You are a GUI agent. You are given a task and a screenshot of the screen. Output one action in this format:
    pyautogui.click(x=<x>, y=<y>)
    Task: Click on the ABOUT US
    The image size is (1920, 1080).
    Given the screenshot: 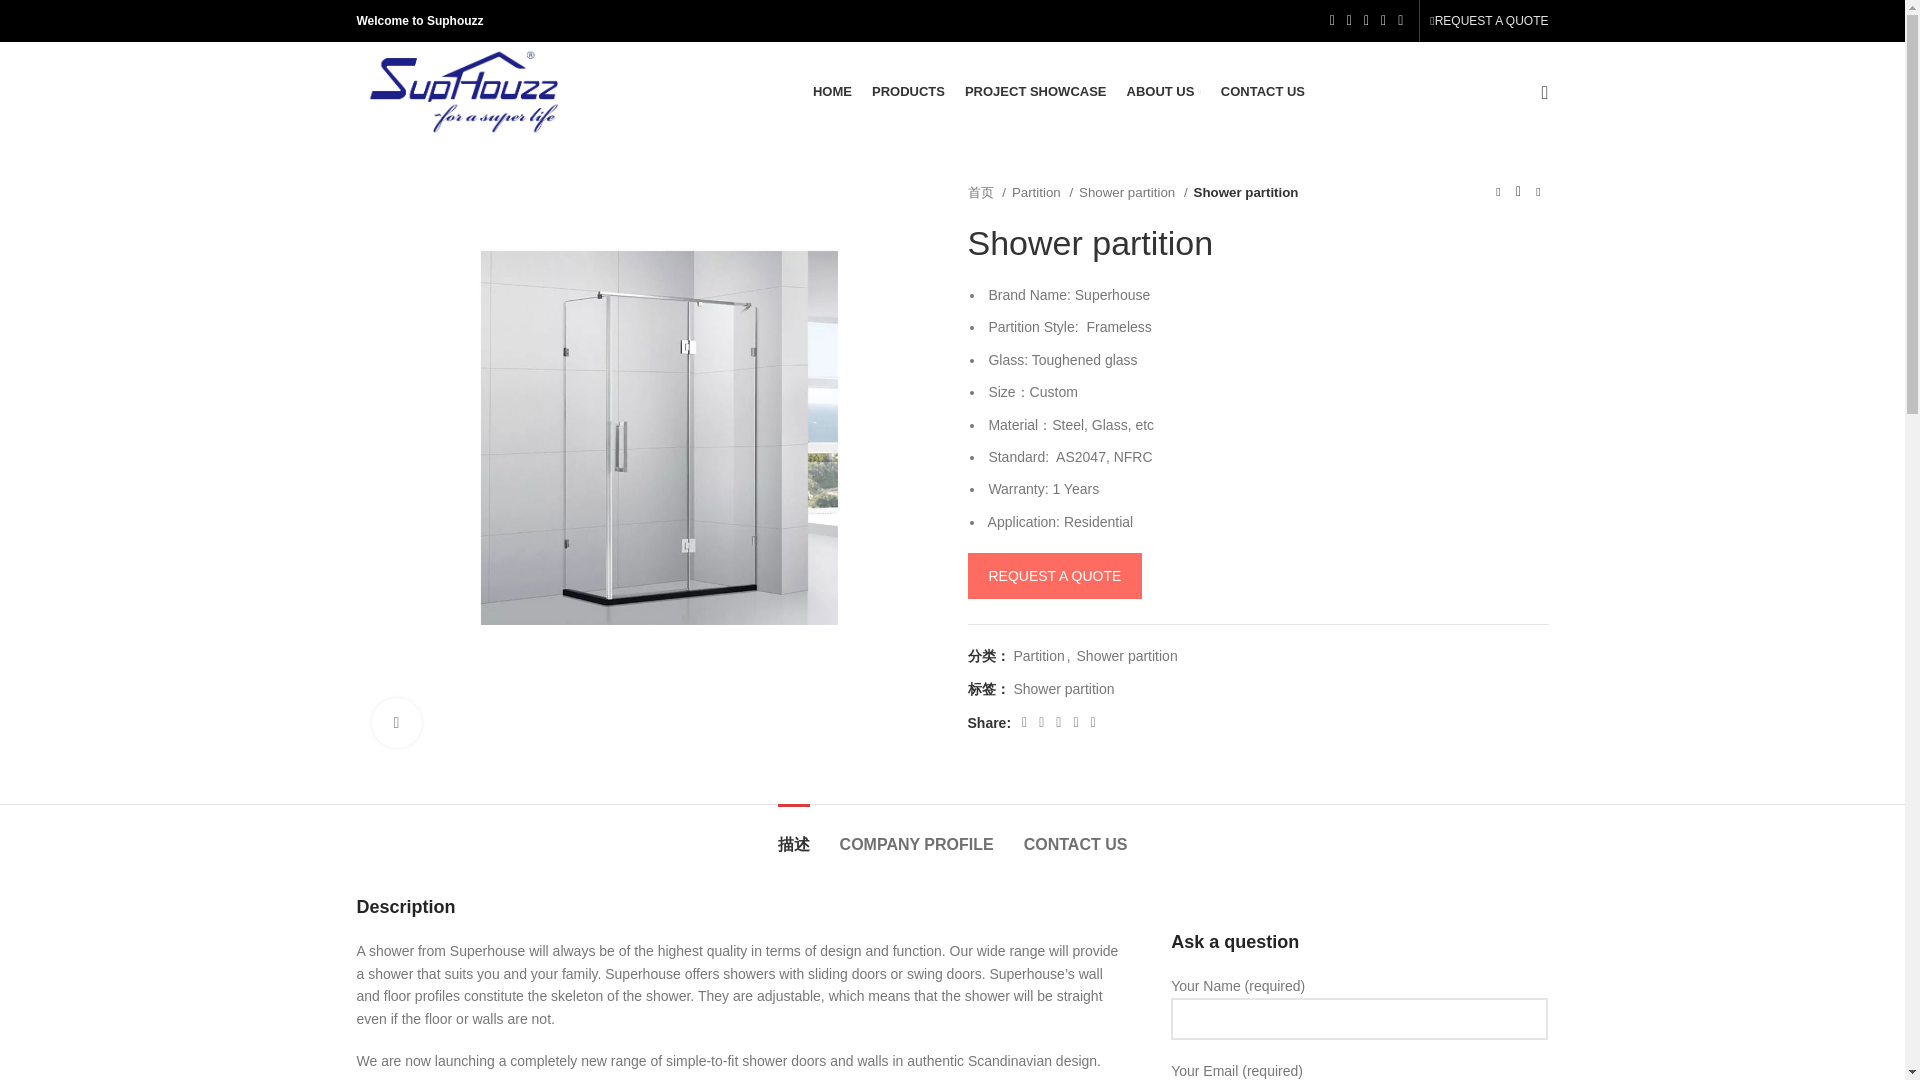 What is the action you would take?
    pyautogui.click(x=1164, y=92)
    